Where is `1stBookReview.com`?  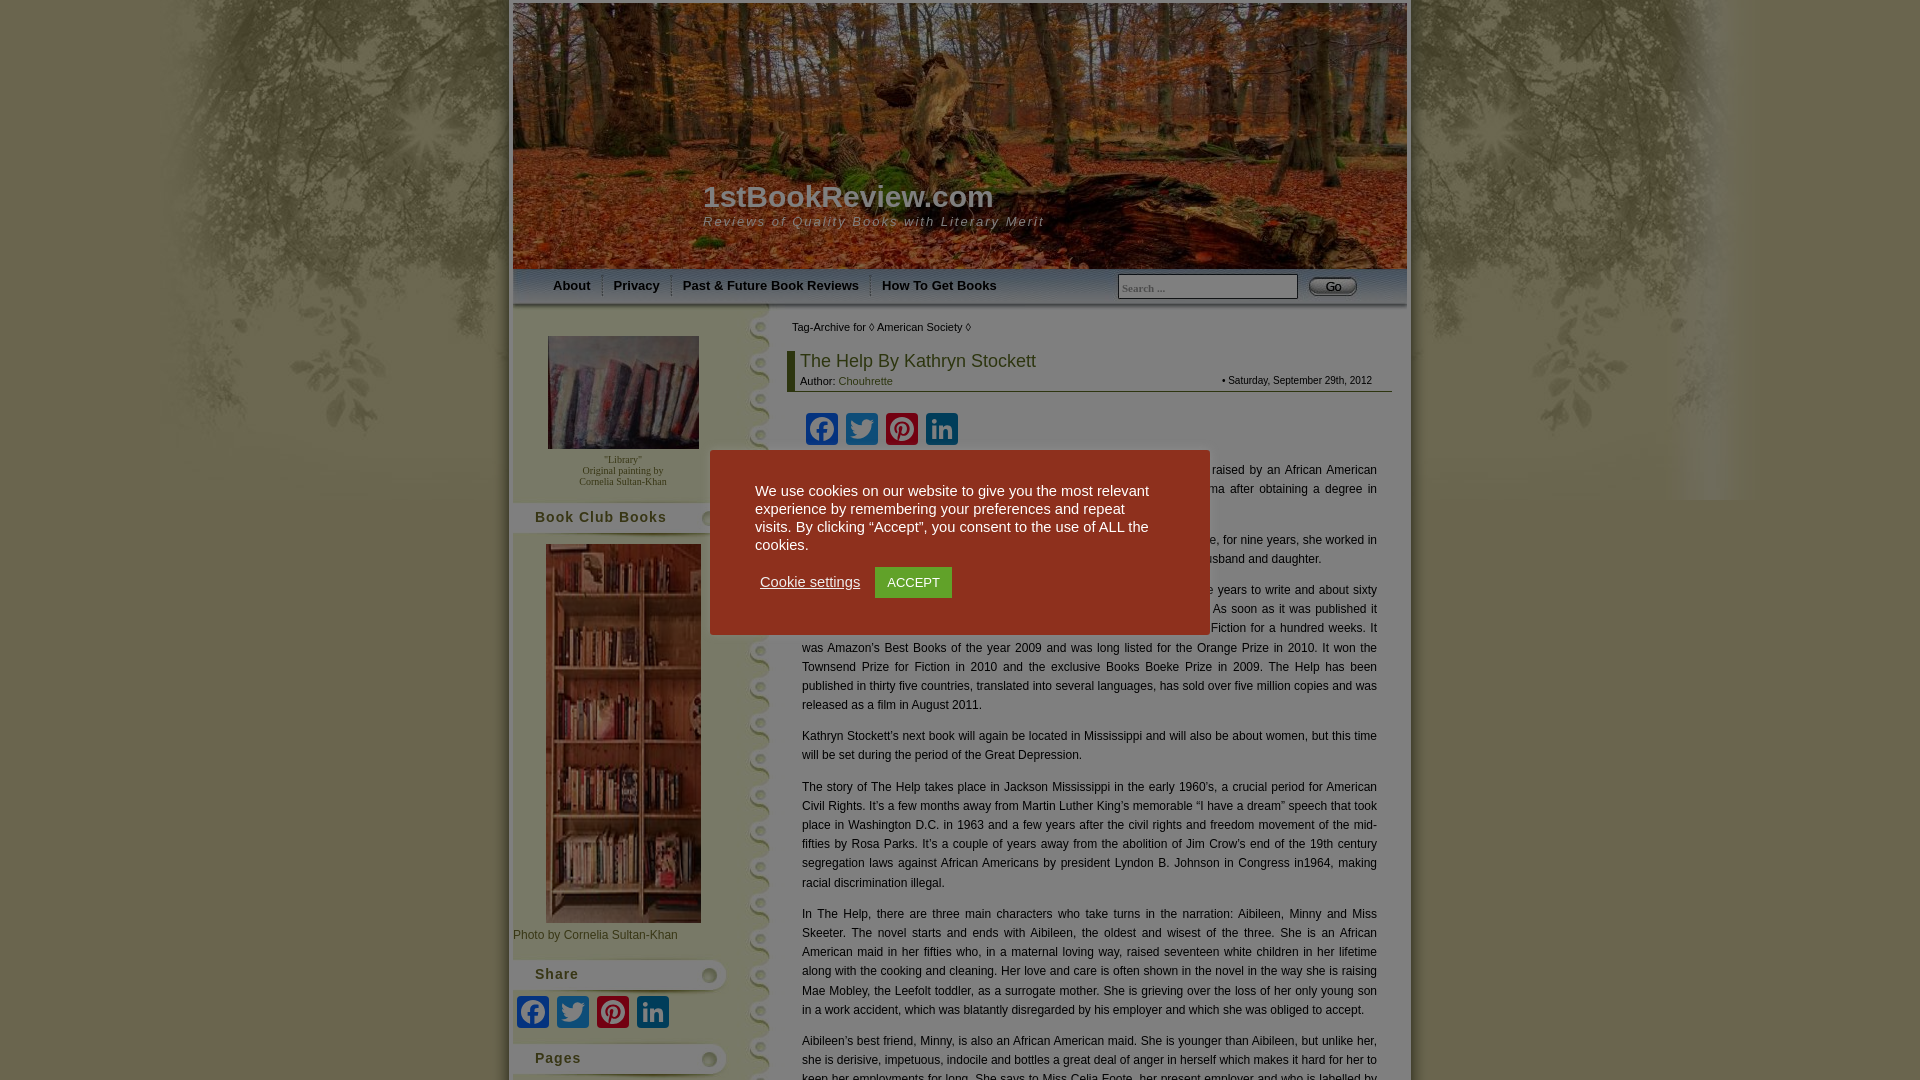 1stBookReview.com is located at coordinates (848, 196).